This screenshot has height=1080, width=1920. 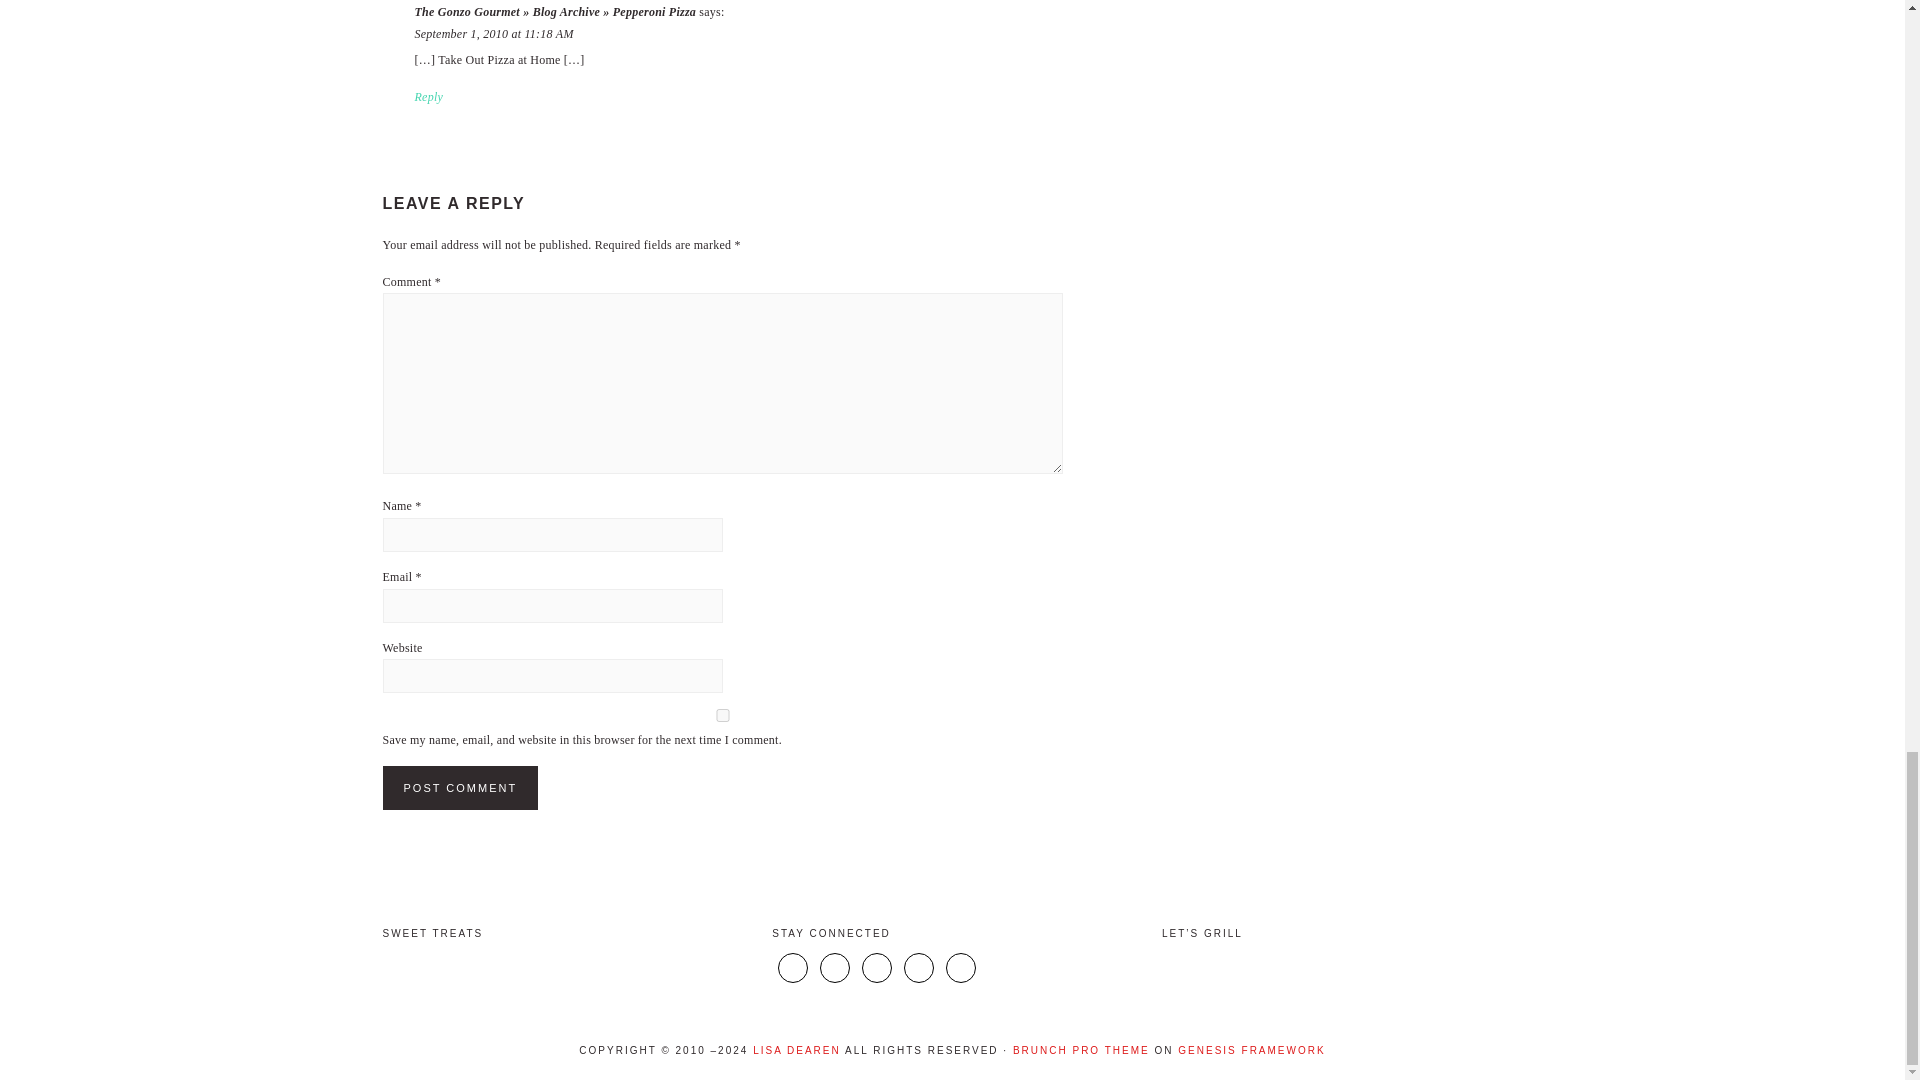 I want to click on yes, so click(x=722, y=715).